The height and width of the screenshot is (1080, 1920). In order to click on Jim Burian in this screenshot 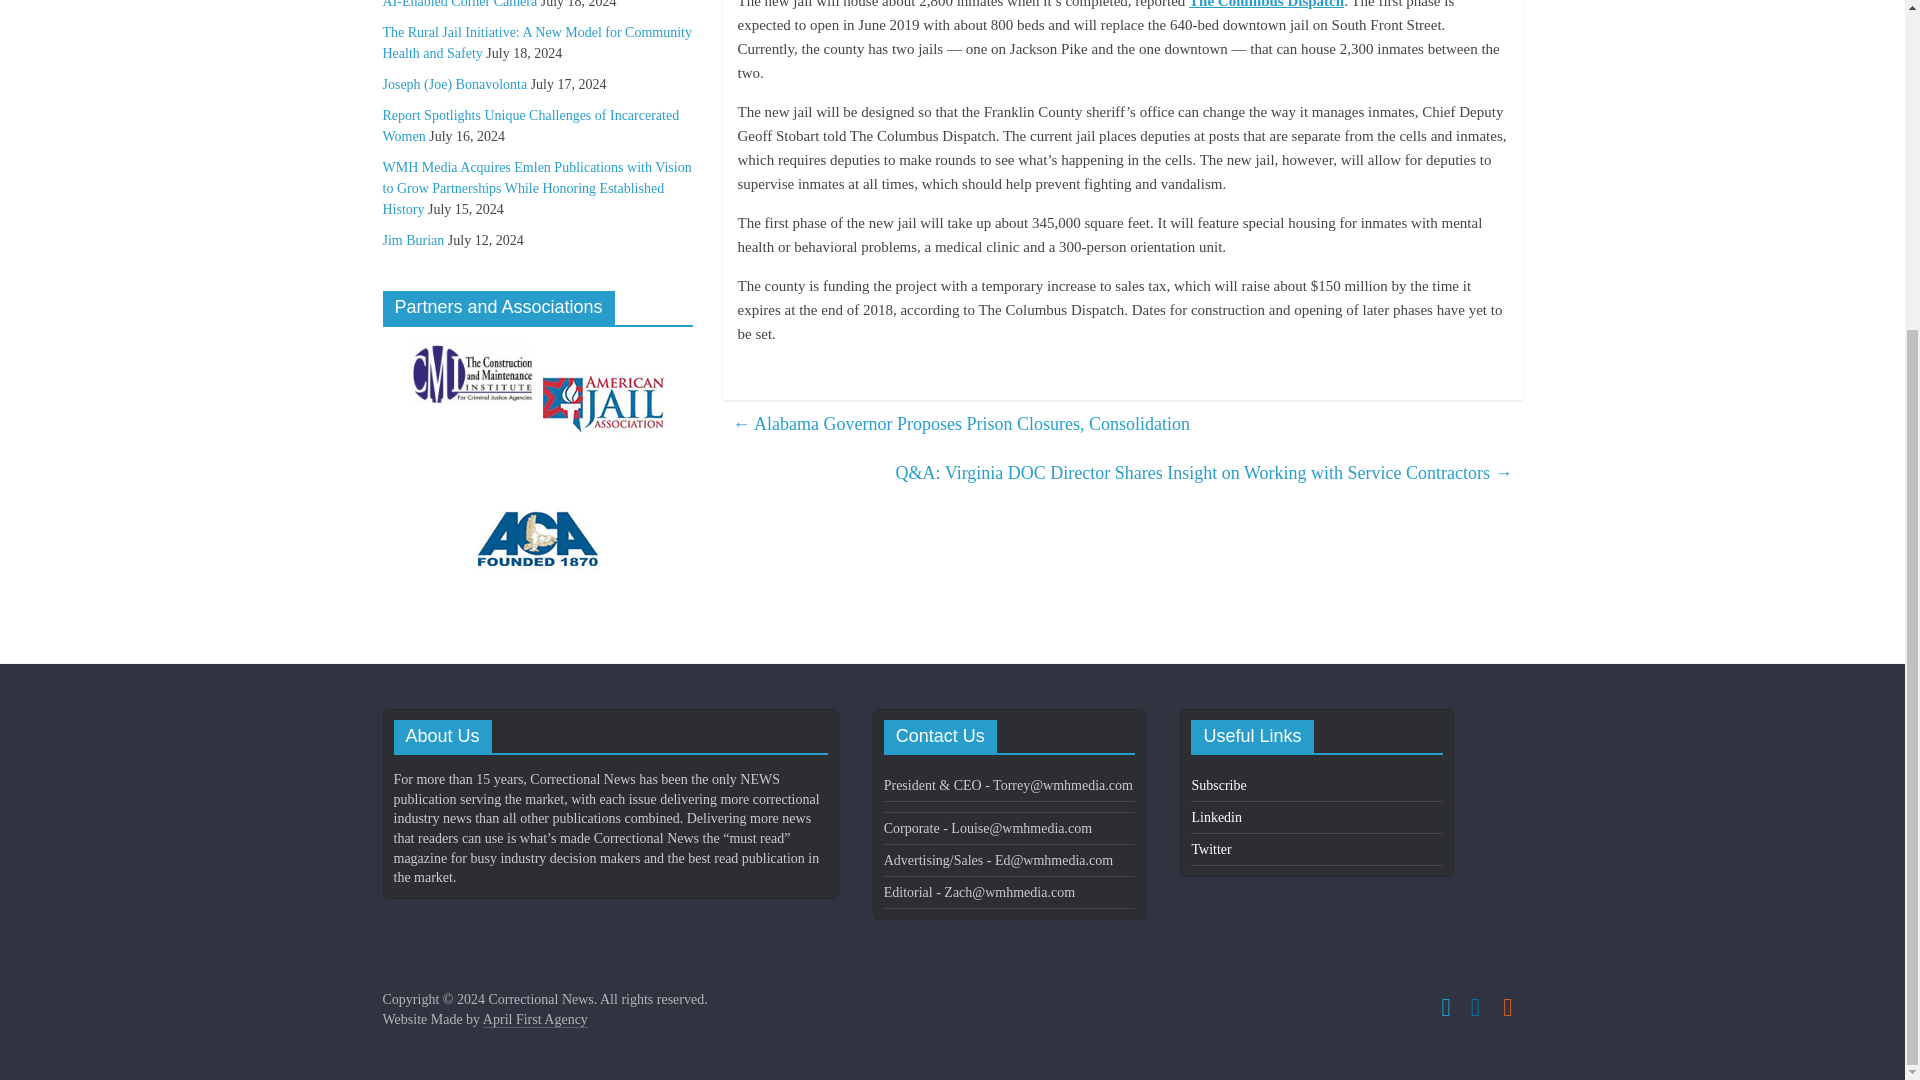, I will do `click(412, 240)`.